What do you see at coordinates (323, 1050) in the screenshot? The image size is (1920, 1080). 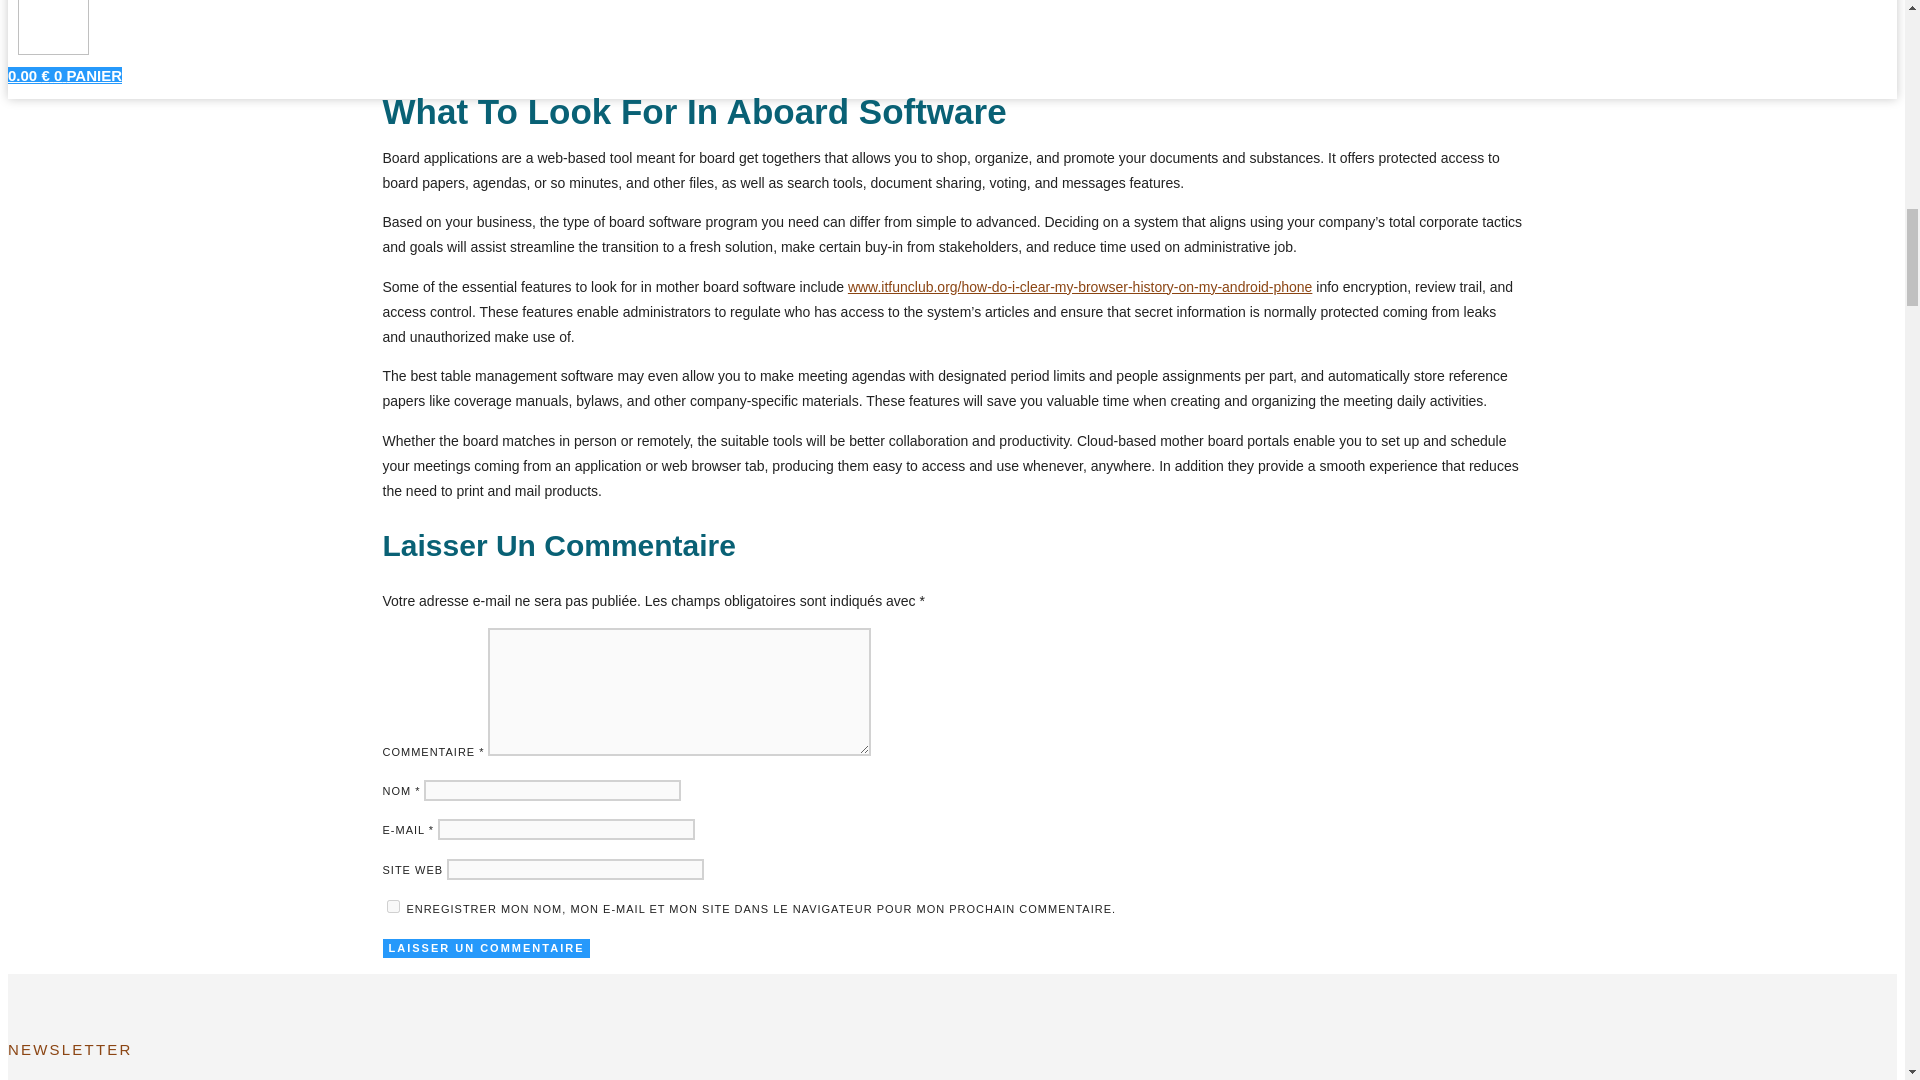 I see `NEWSLETTER` at bounding box center [323, 1050].